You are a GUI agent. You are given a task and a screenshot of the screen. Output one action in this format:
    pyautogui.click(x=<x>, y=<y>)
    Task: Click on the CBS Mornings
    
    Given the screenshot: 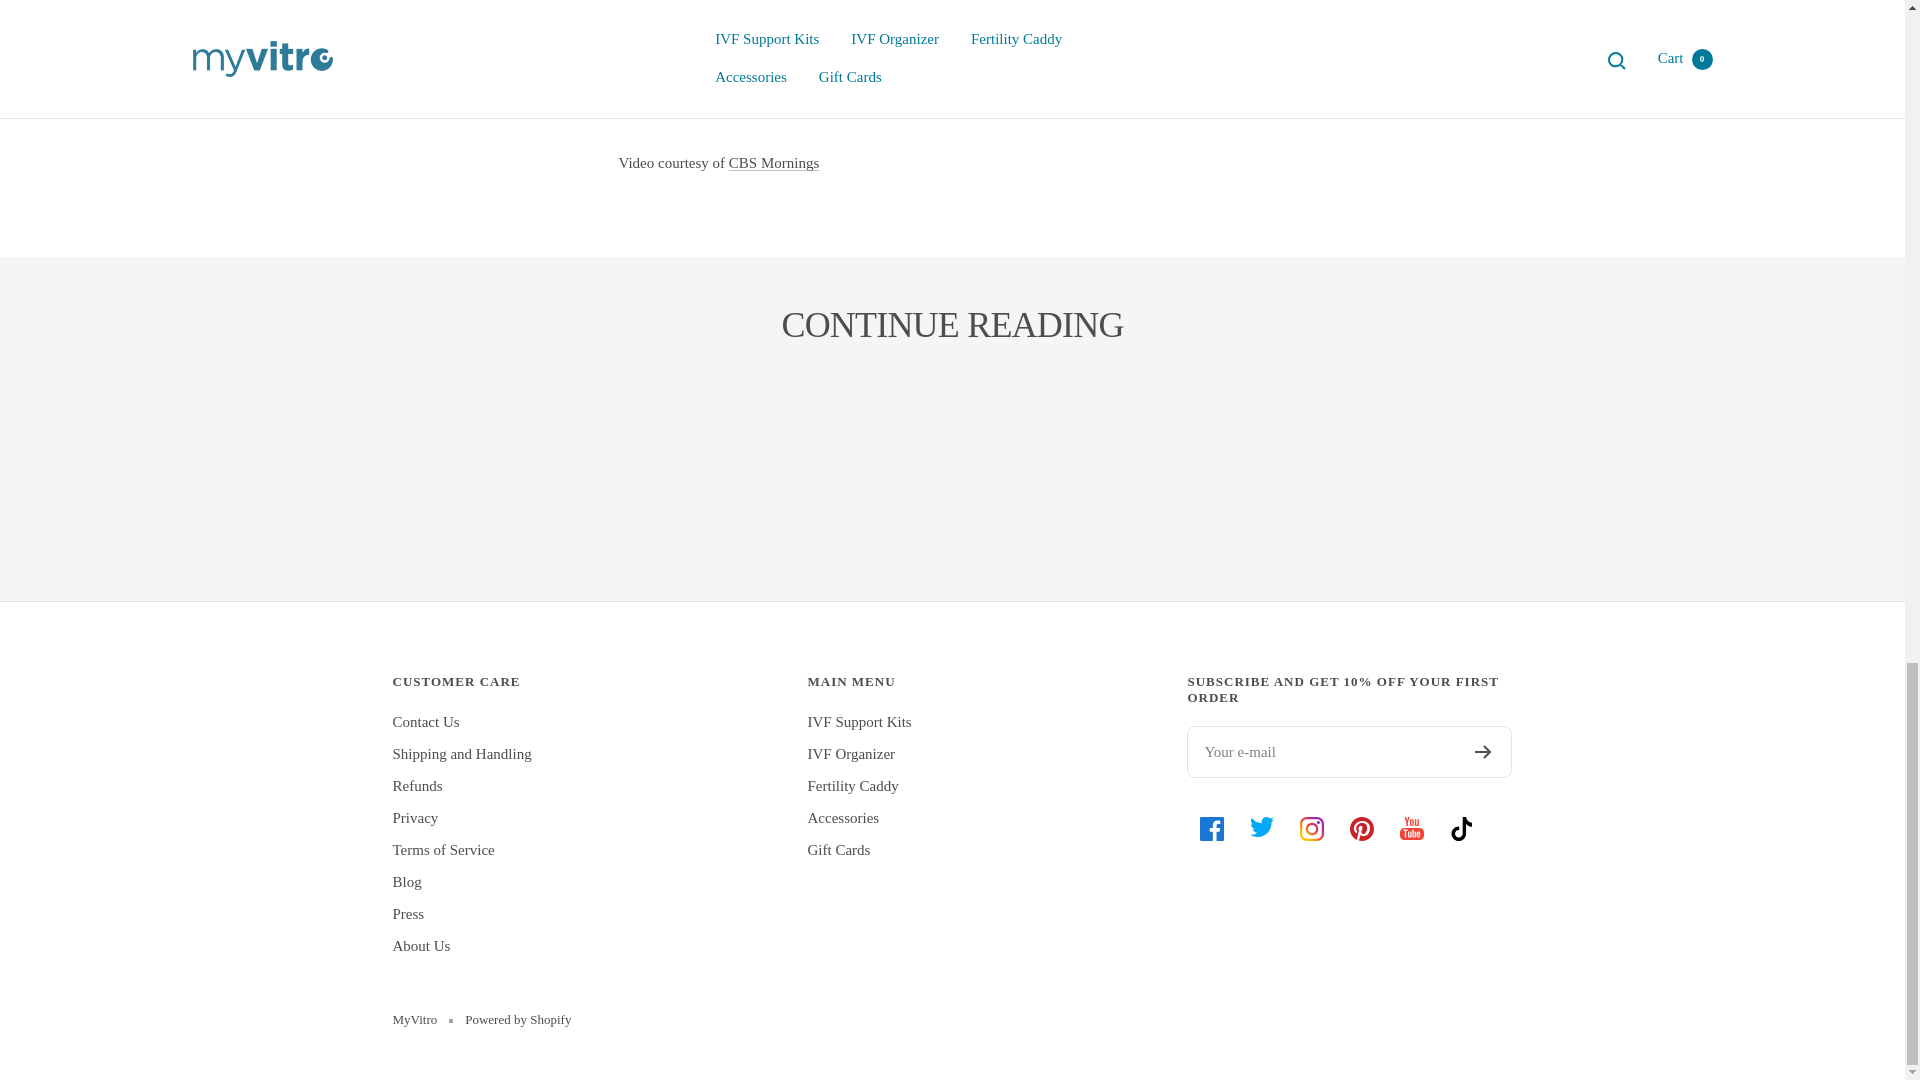 What is the action you would take?
    pyautogui.click(x=774, y=162)
    